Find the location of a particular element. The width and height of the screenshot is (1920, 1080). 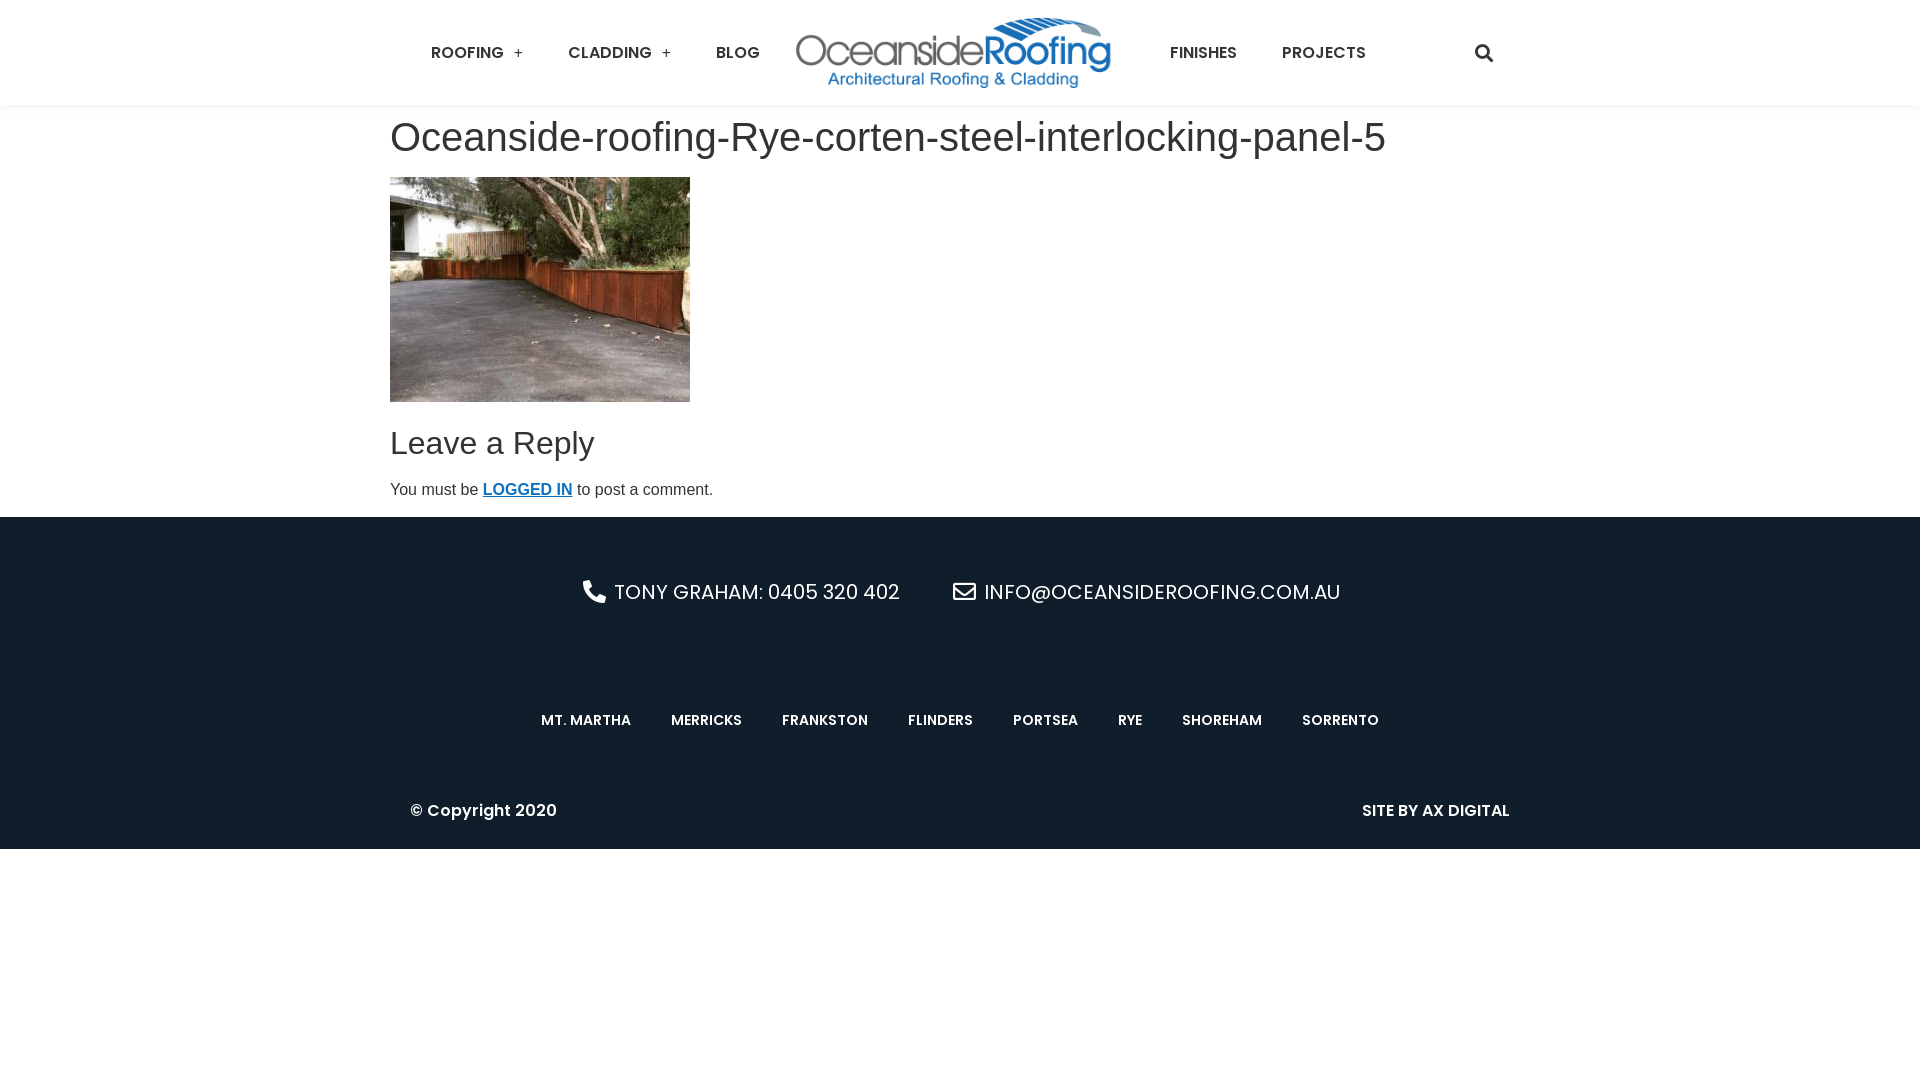

FINISHES is located at coordinates (1204, 53).